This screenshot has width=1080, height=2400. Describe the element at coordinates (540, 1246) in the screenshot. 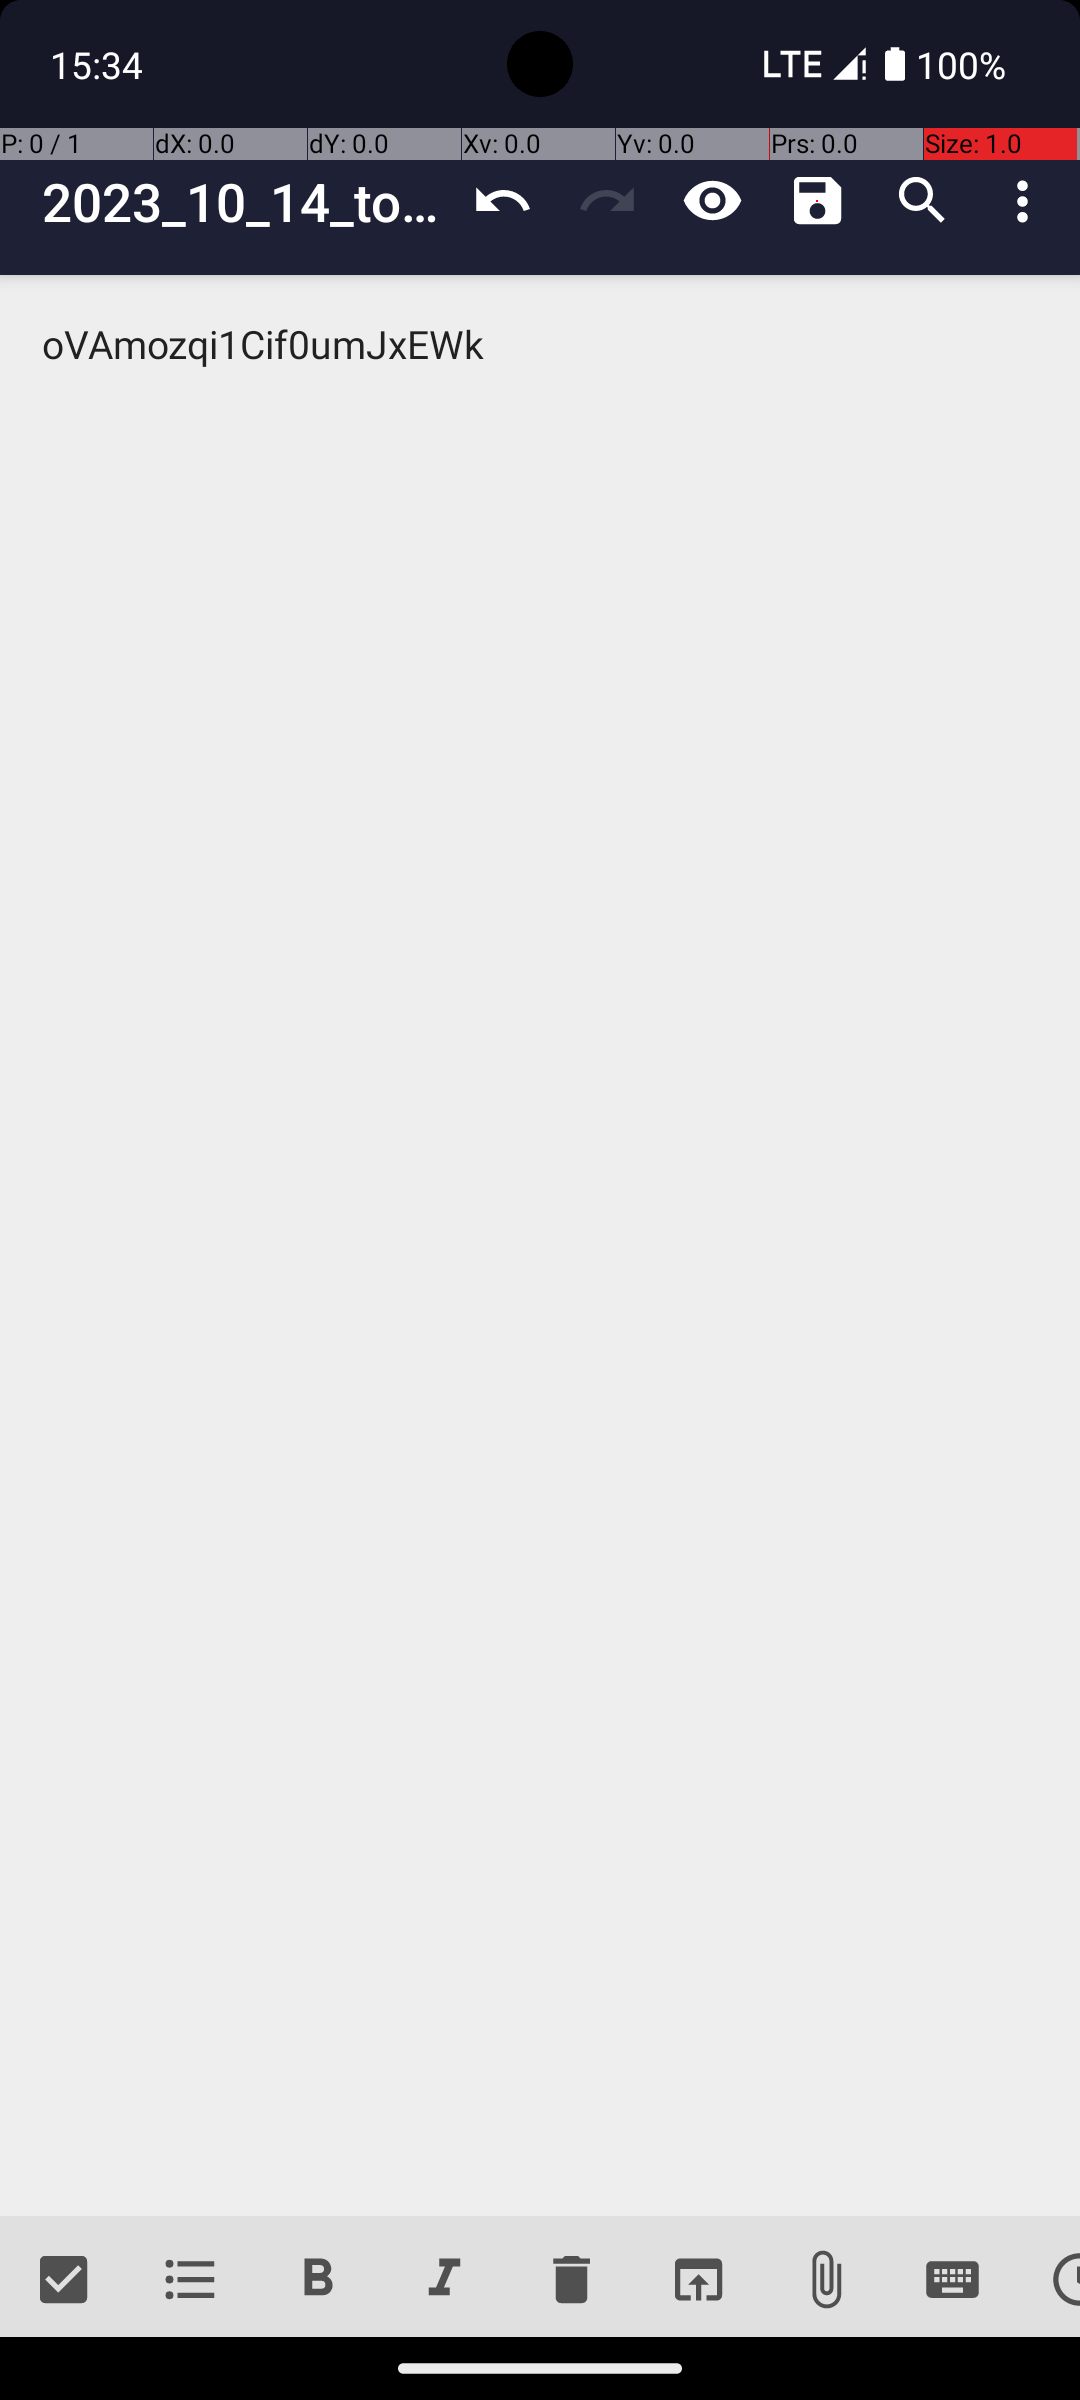

I see `oVAmozqi1Cif0umJxEWk` at that location.